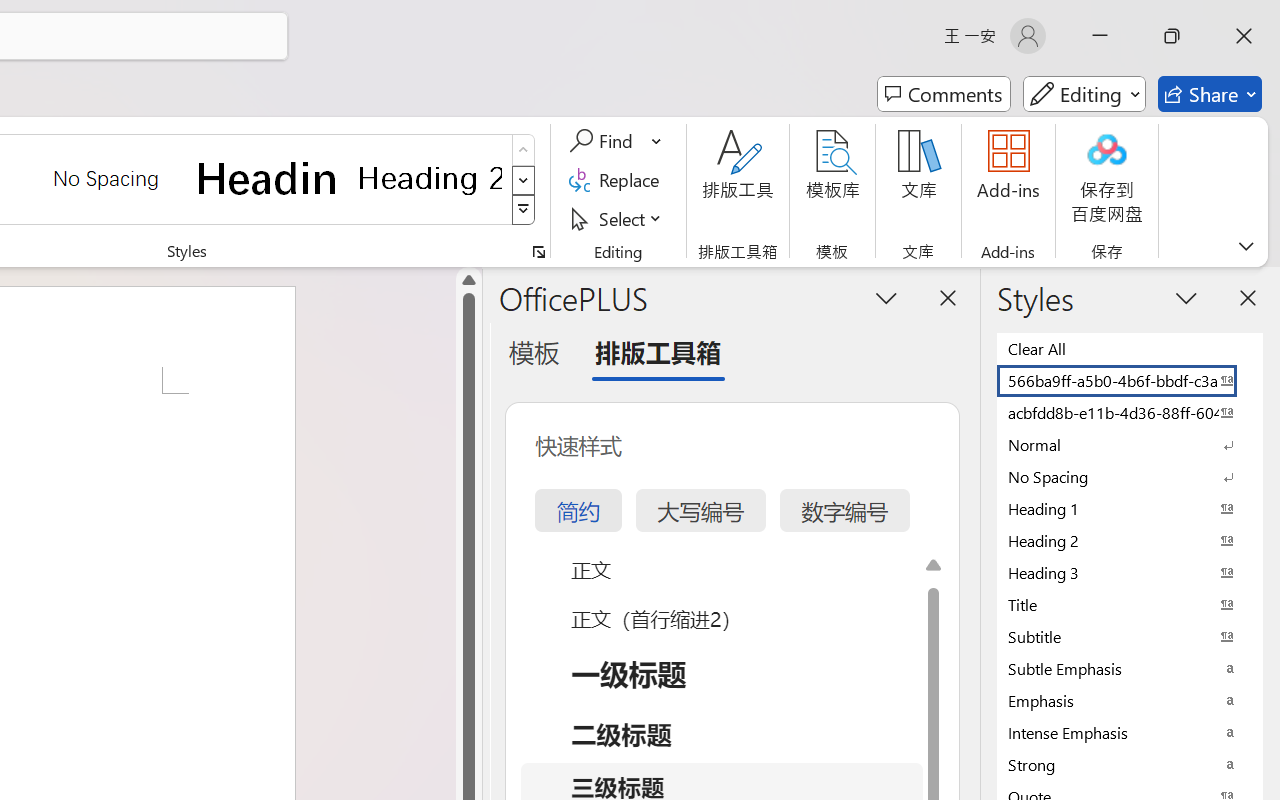  What do you see at coordinates (1130, 380) in the screenshot?
I see `566ba9ff-a5b0-4b6f-bbdf-c3ab41993fc2` at bounding box center [1130, 380].